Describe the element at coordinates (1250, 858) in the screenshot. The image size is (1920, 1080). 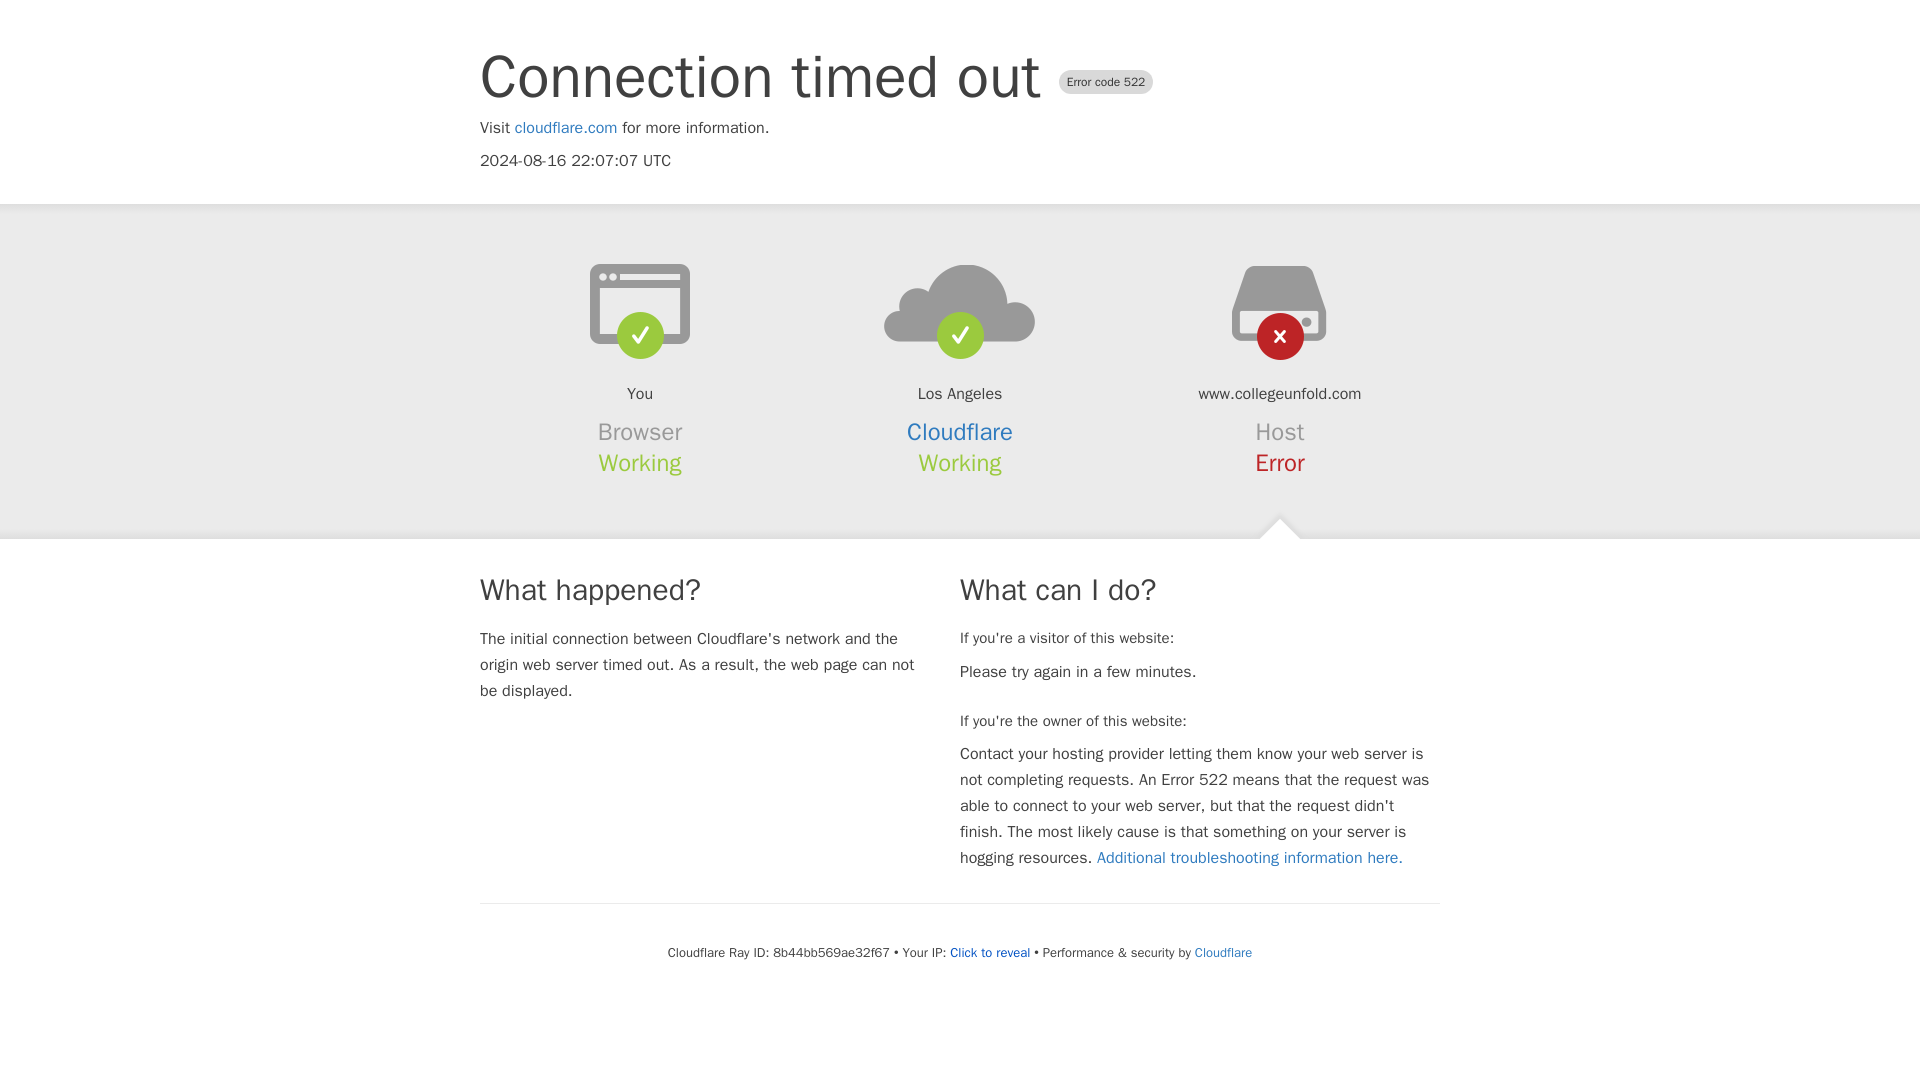
I see `Additional troubleshooting information here.` at that location.